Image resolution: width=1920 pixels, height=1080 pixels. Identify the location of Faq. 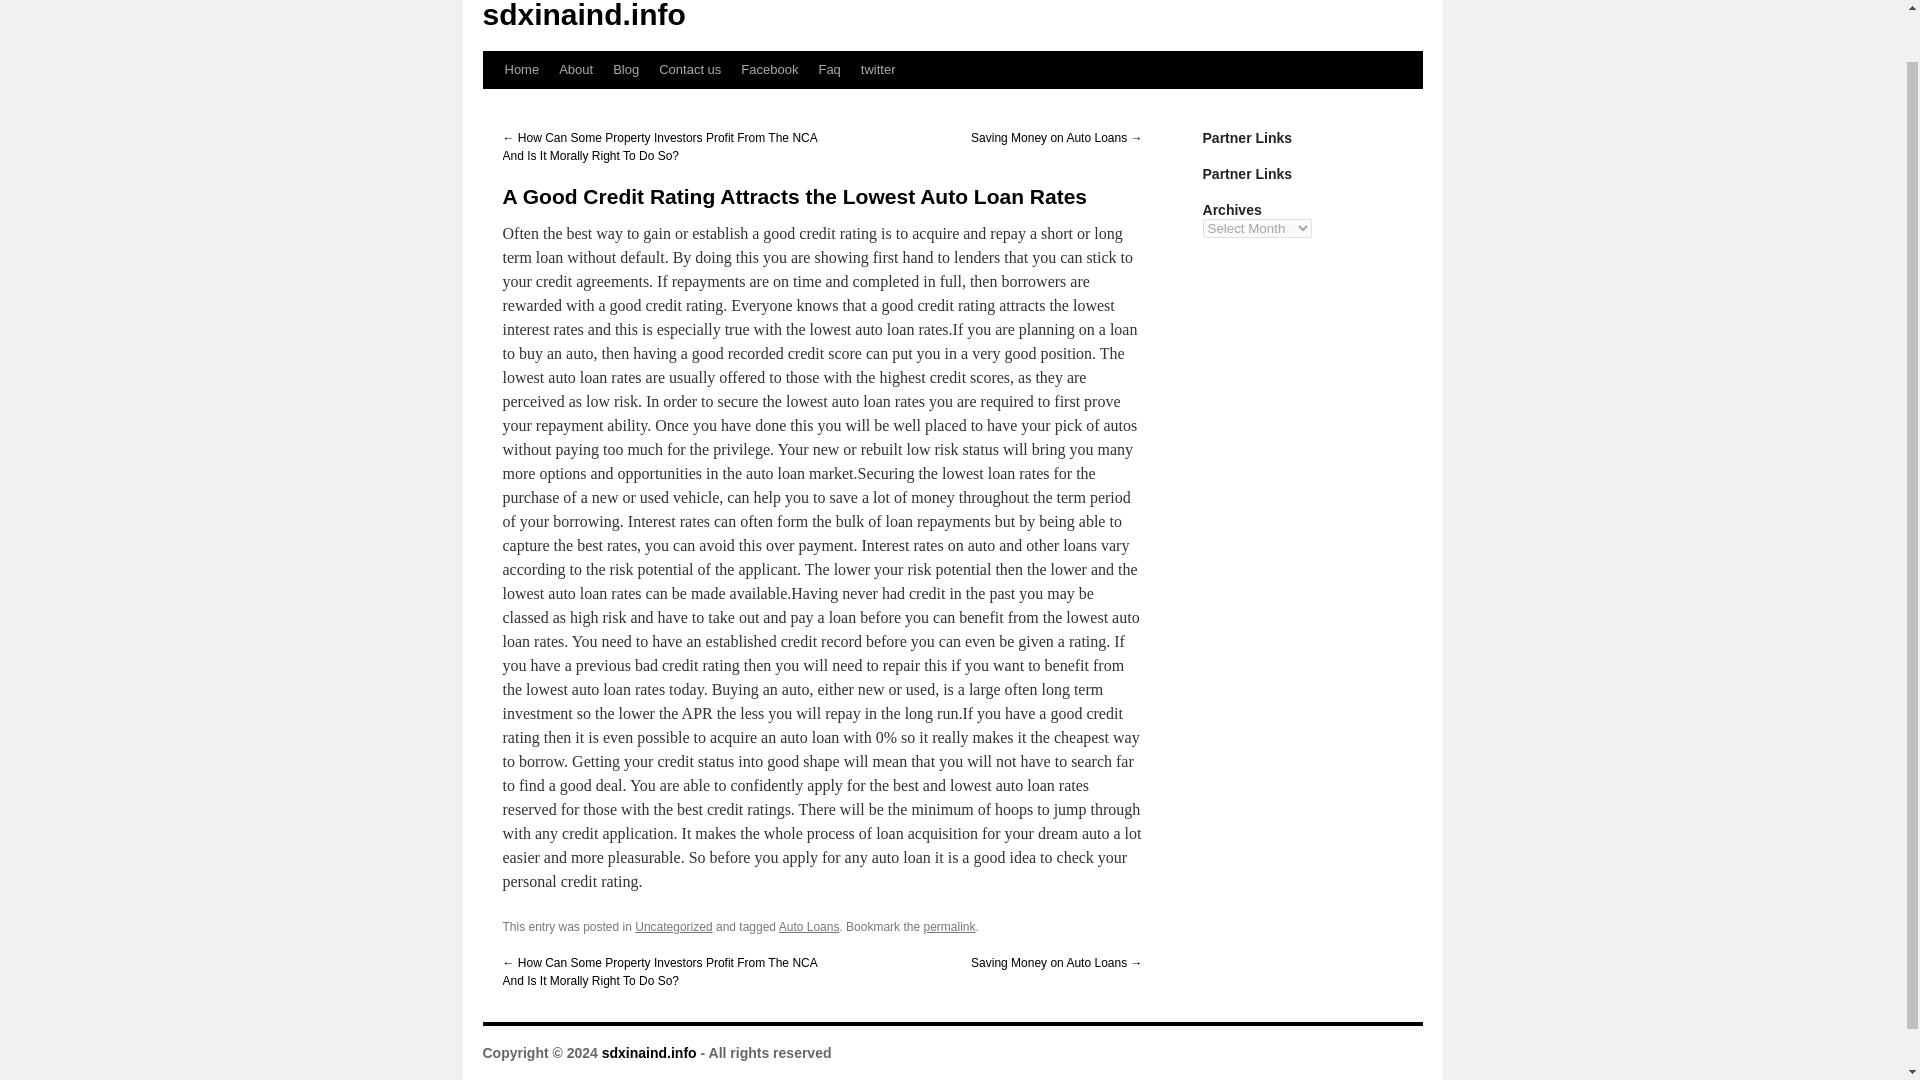
(829, 69).